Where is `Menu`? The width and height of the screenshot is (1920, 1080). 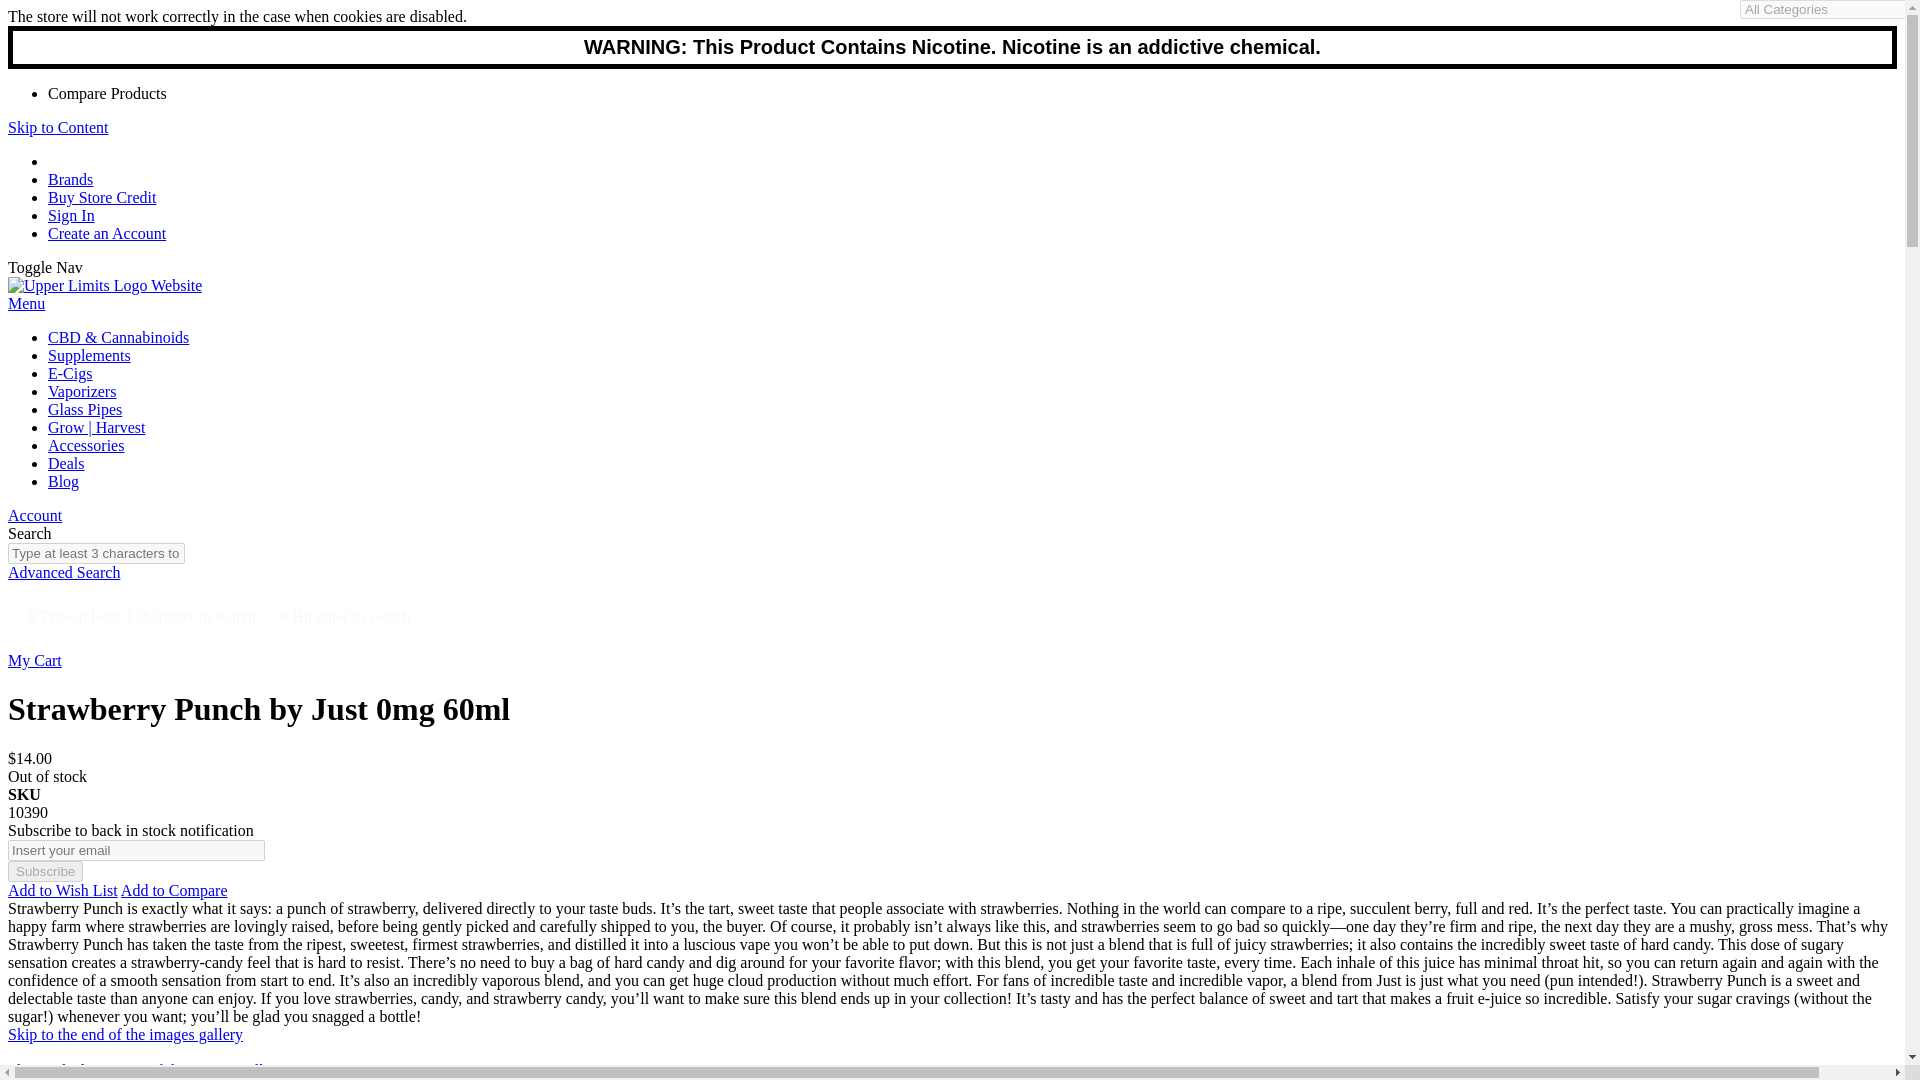 Menu is located at coordinates (26, 303).